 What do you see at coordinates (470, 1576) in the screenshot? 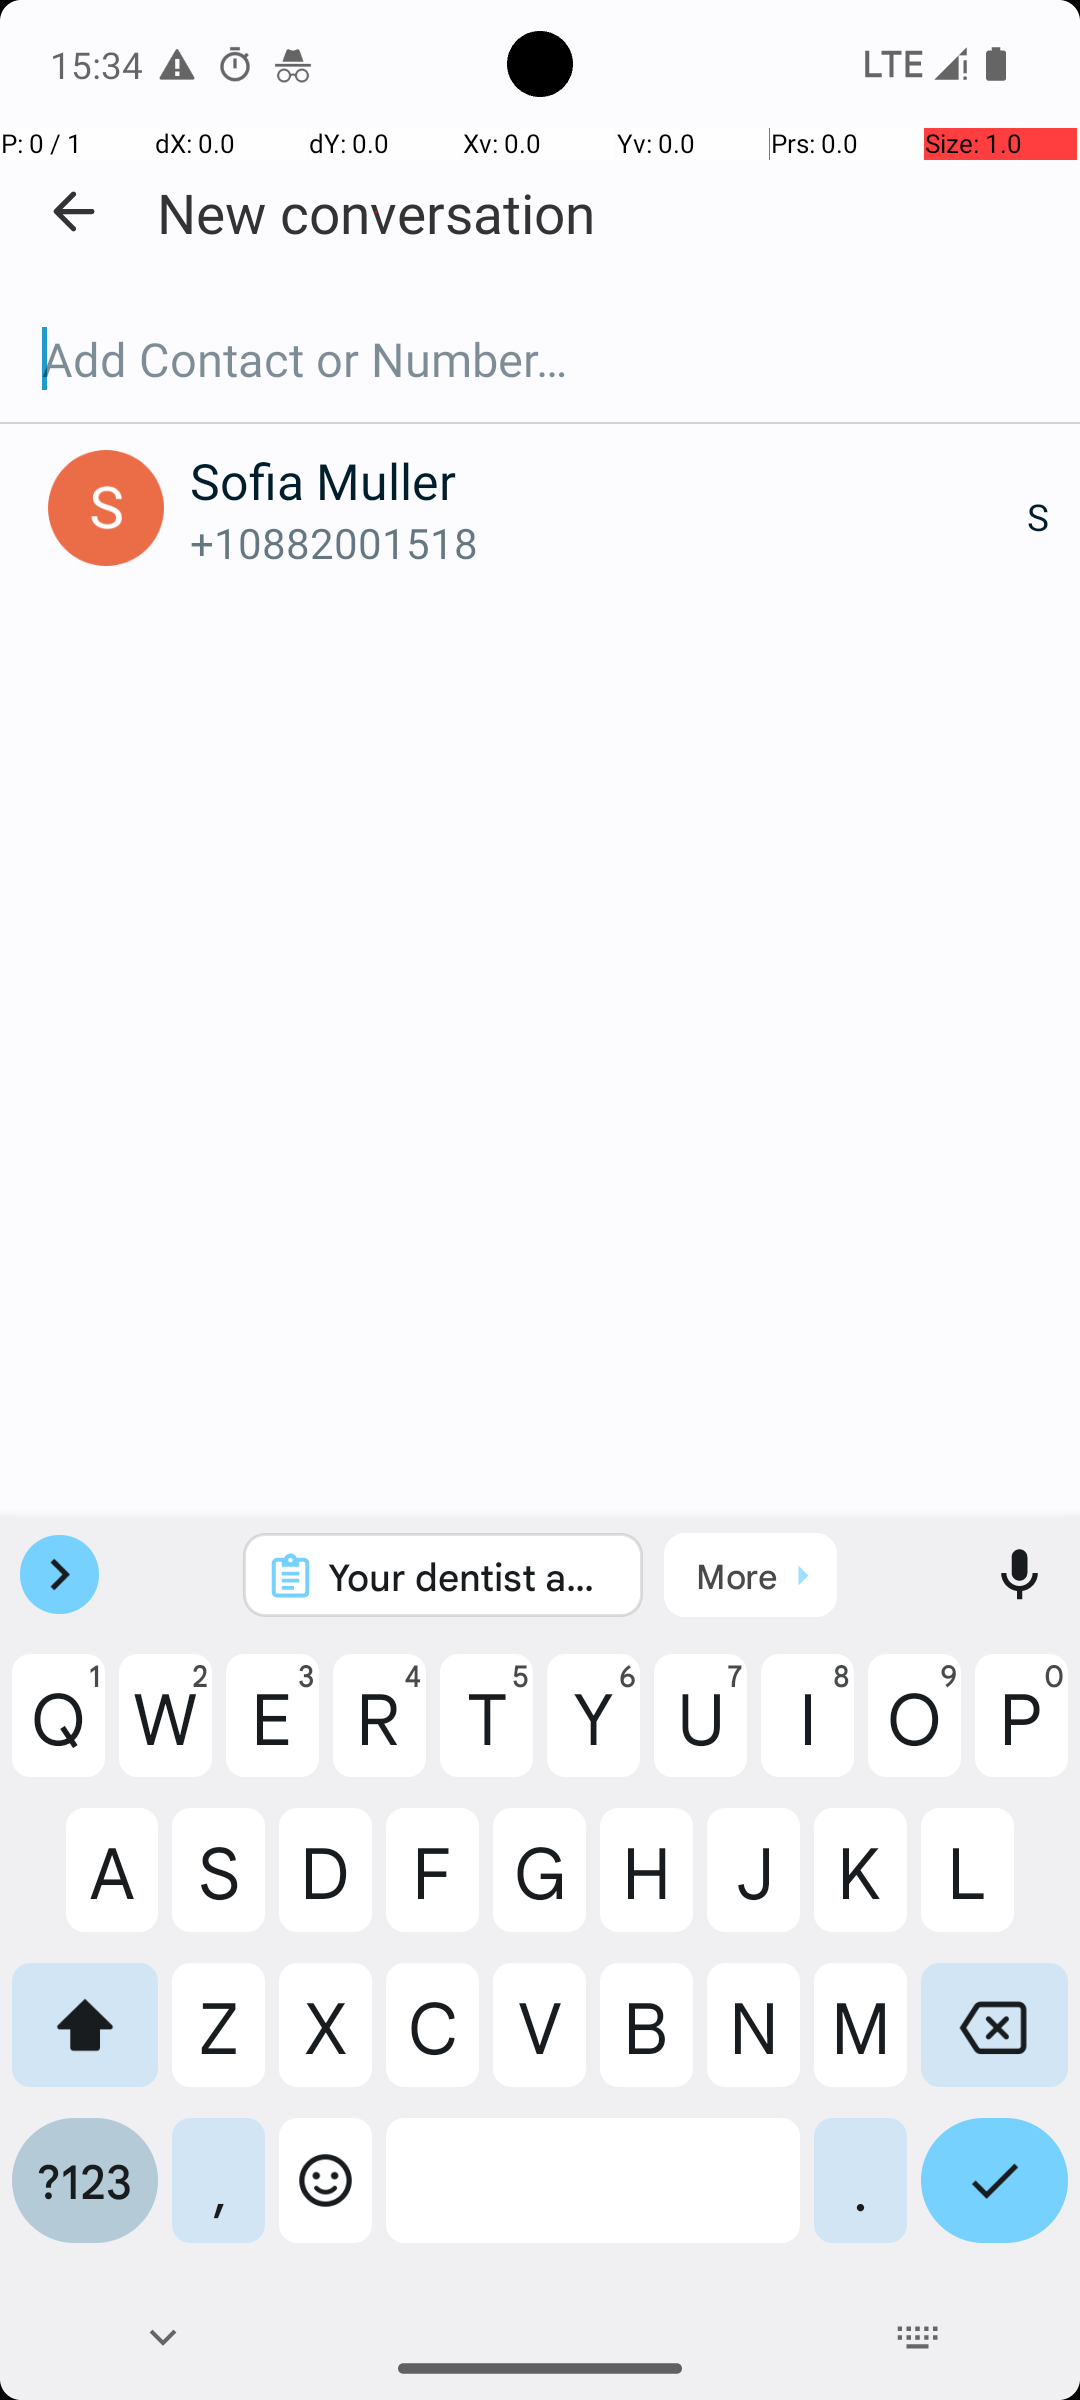
I see `Your dentist appointment is scheduled for 2 PM on Thursday.` at bounding box center [470, 1576].